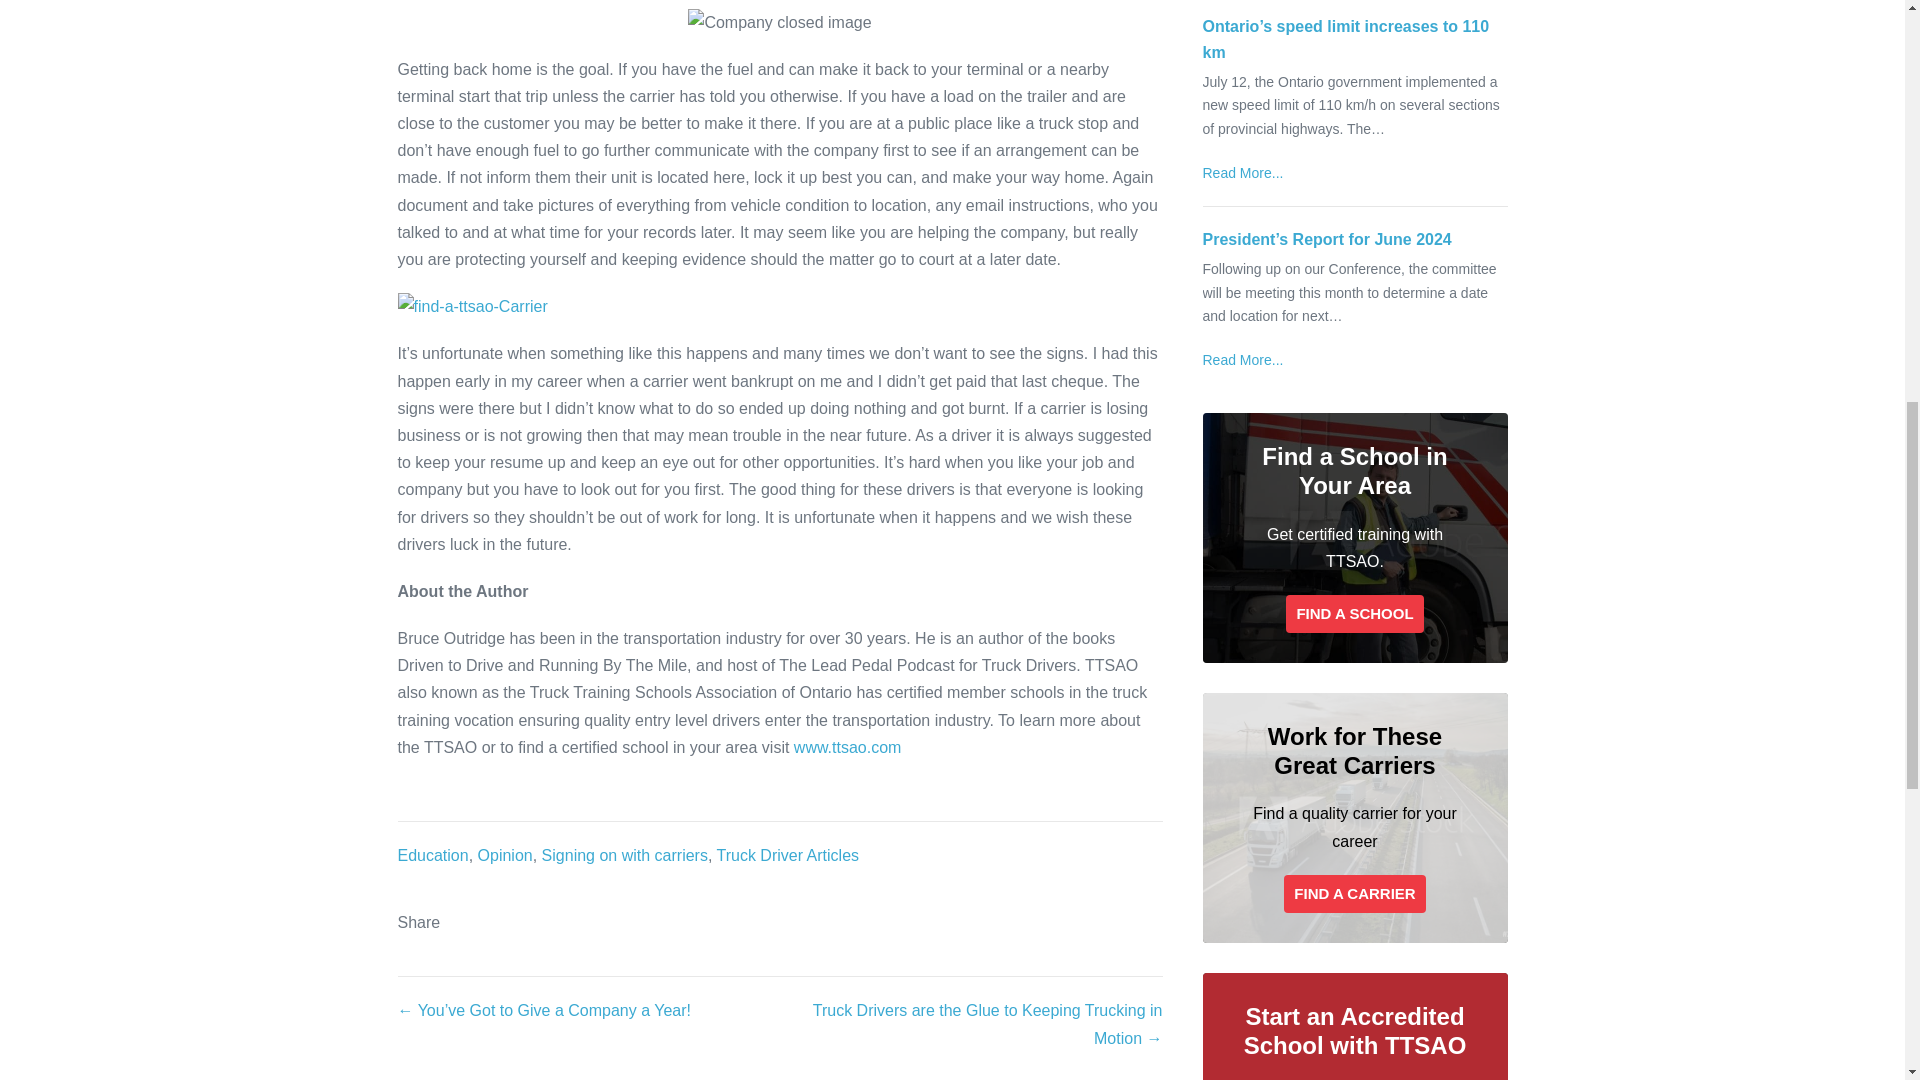  Describe the element at coordinates (506, 855) in the screenshot. I see `Opinion` at that location.